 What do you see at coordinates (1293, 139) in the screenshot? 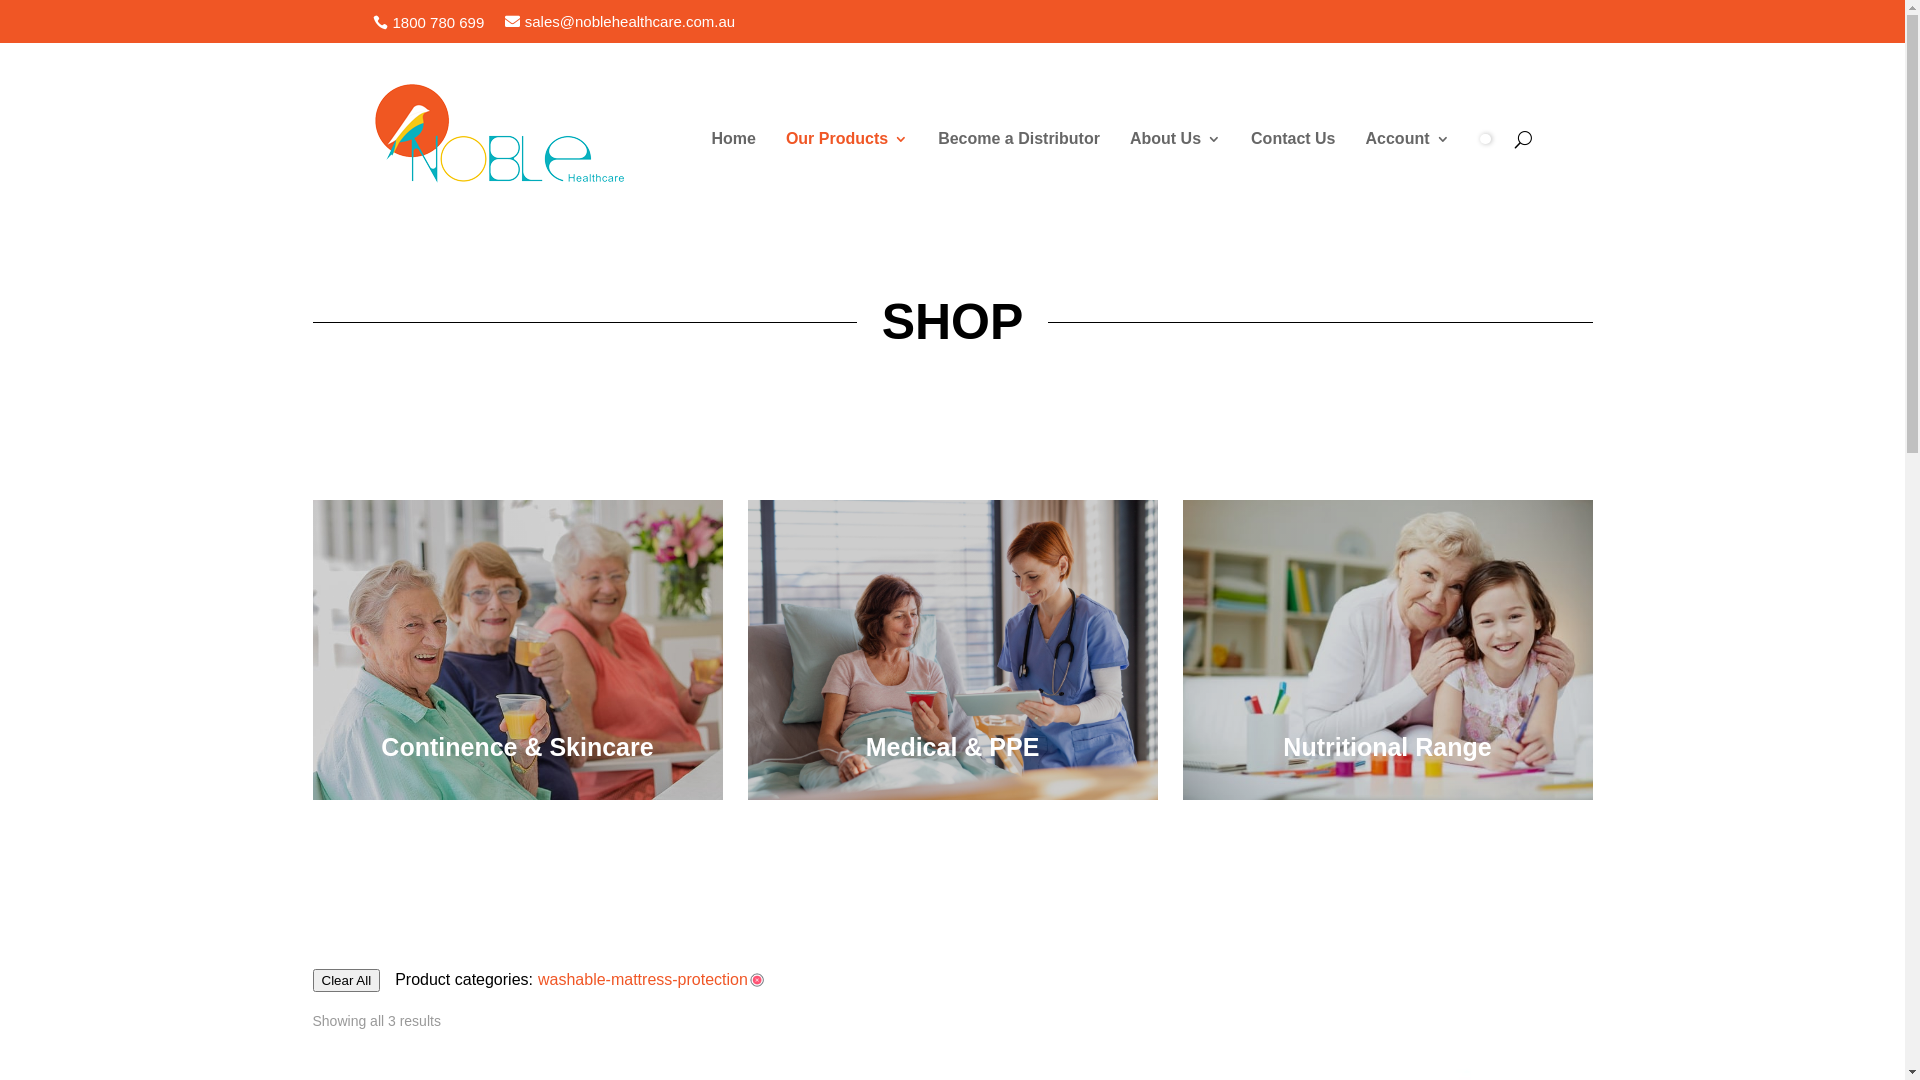
I see `Contact Us` at bounding box center [1293, 139].